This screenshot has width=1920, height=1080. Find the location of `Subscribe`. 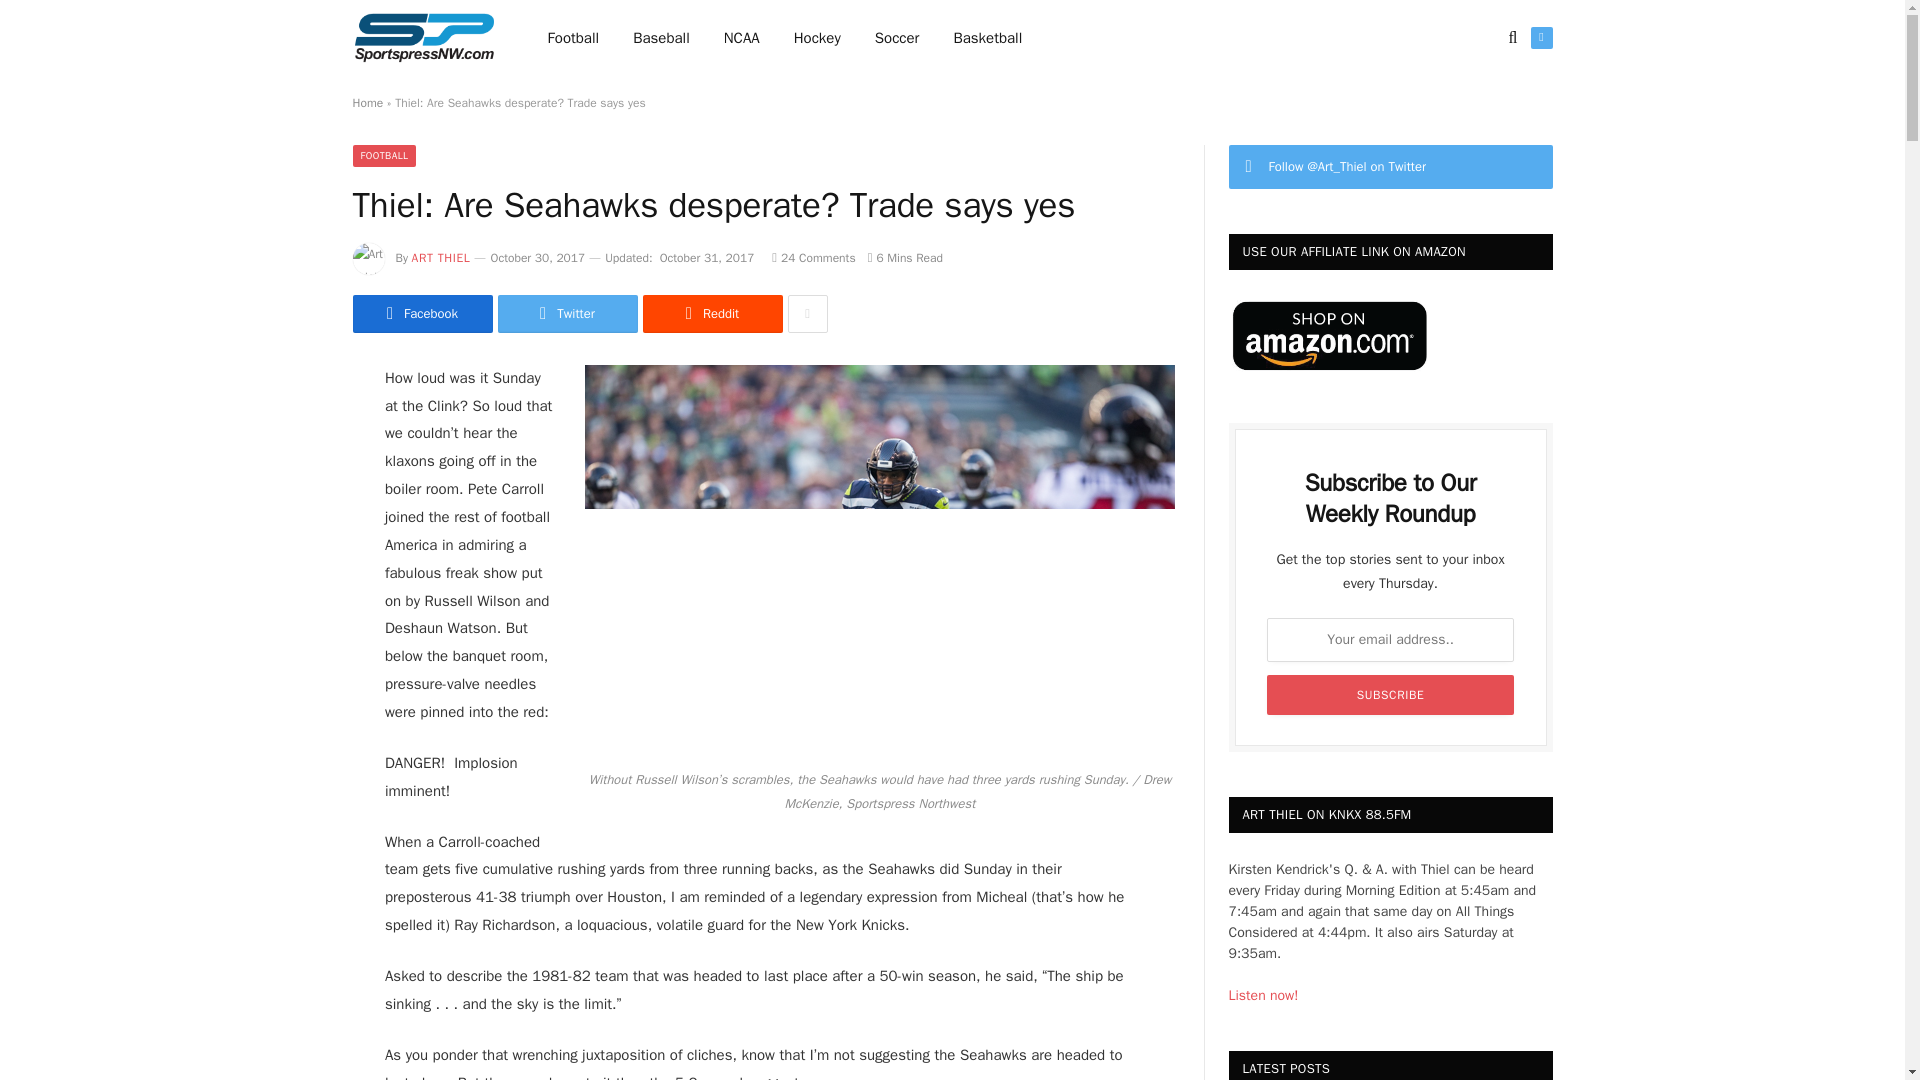

Subscribe is located at coordinates (1390, 694).